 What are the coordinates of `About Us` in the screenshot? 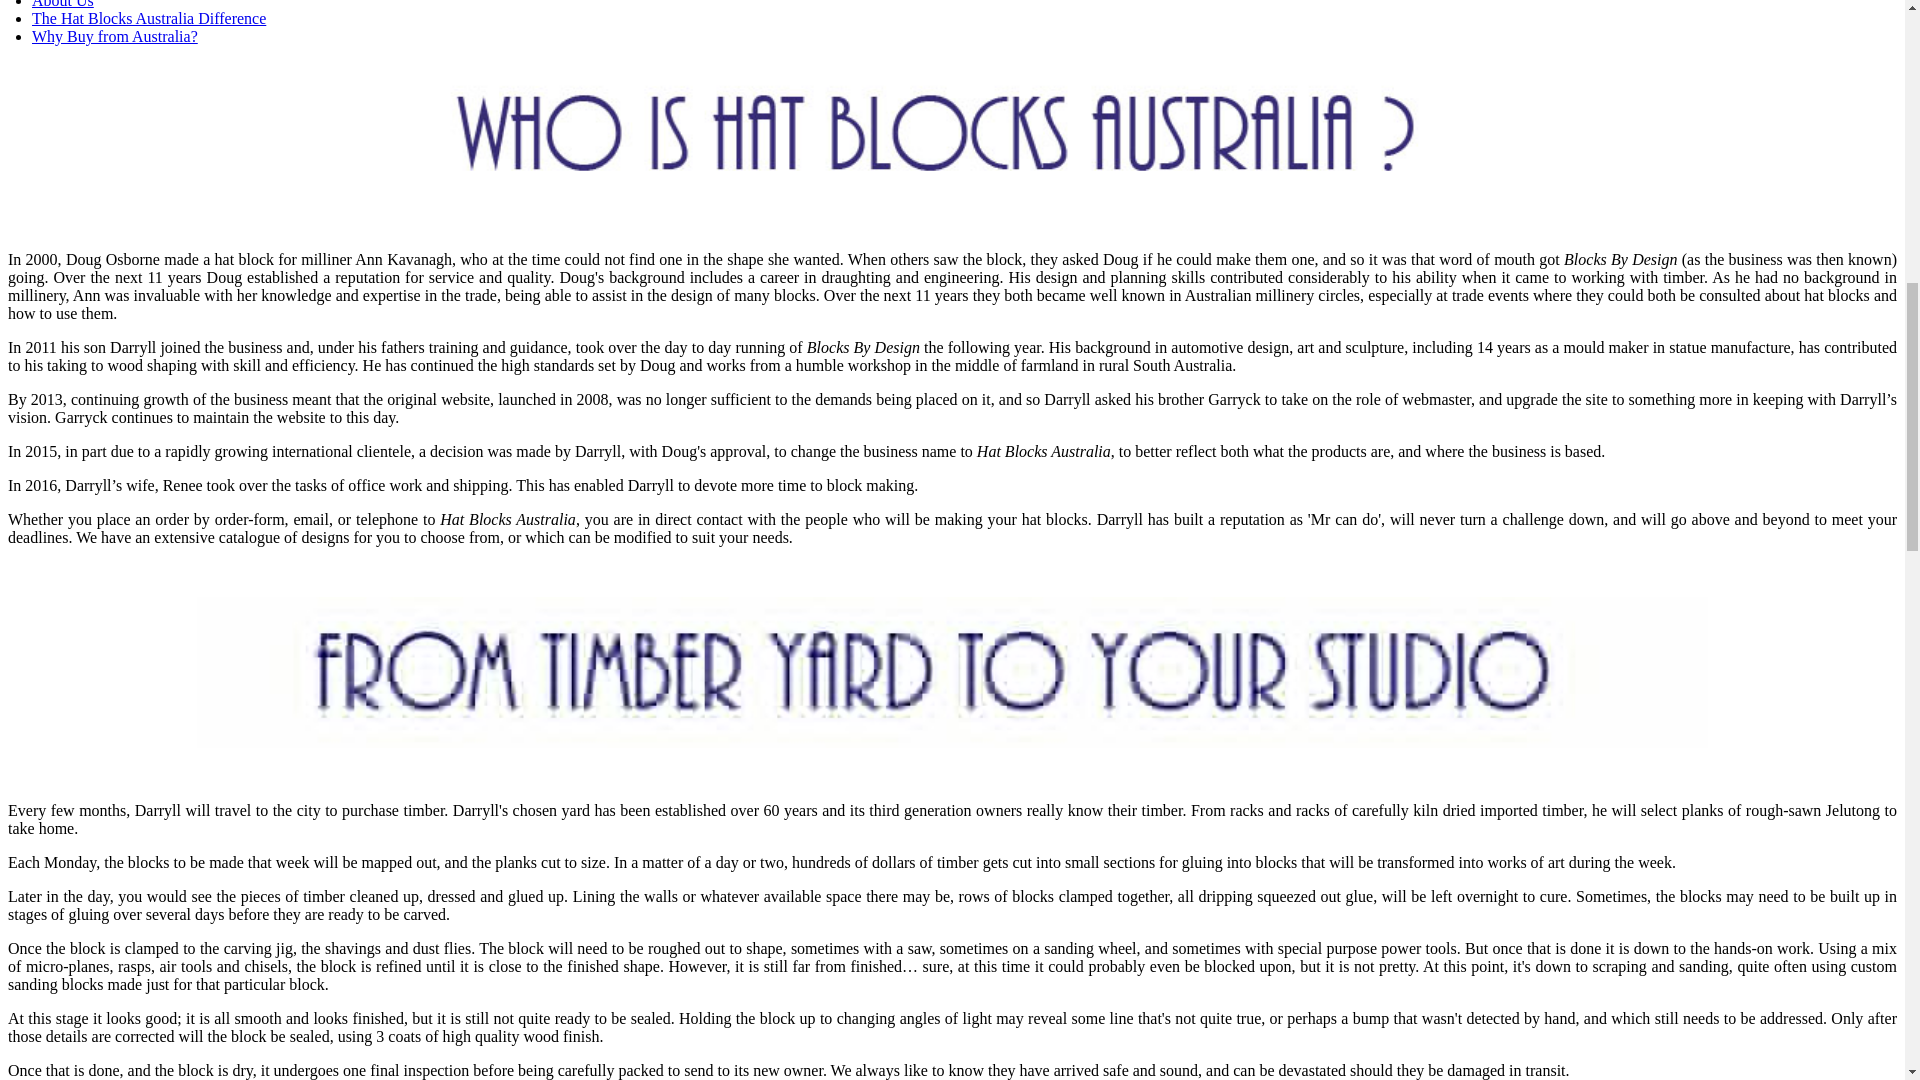 It's located at (63, 4).